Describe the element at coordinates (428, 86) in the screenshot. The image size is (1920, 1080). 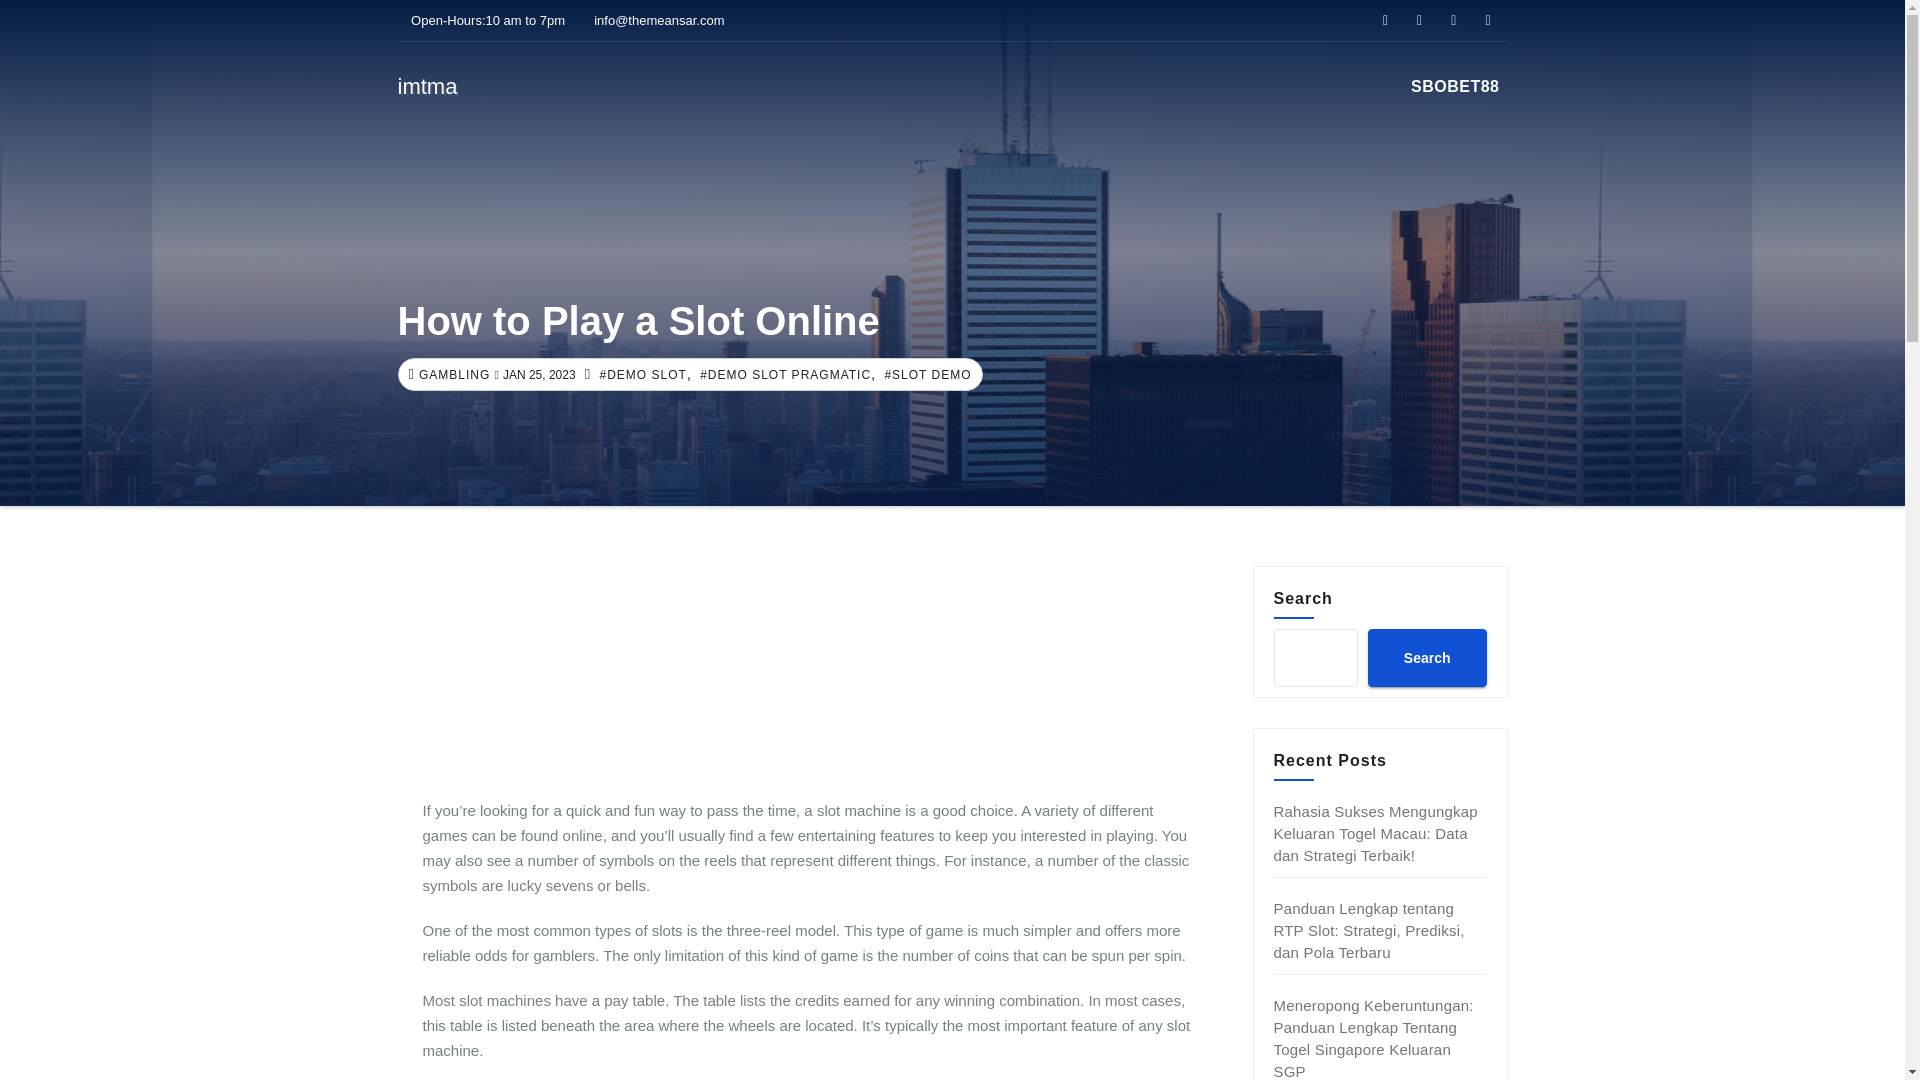
I see `imtma` at that location.